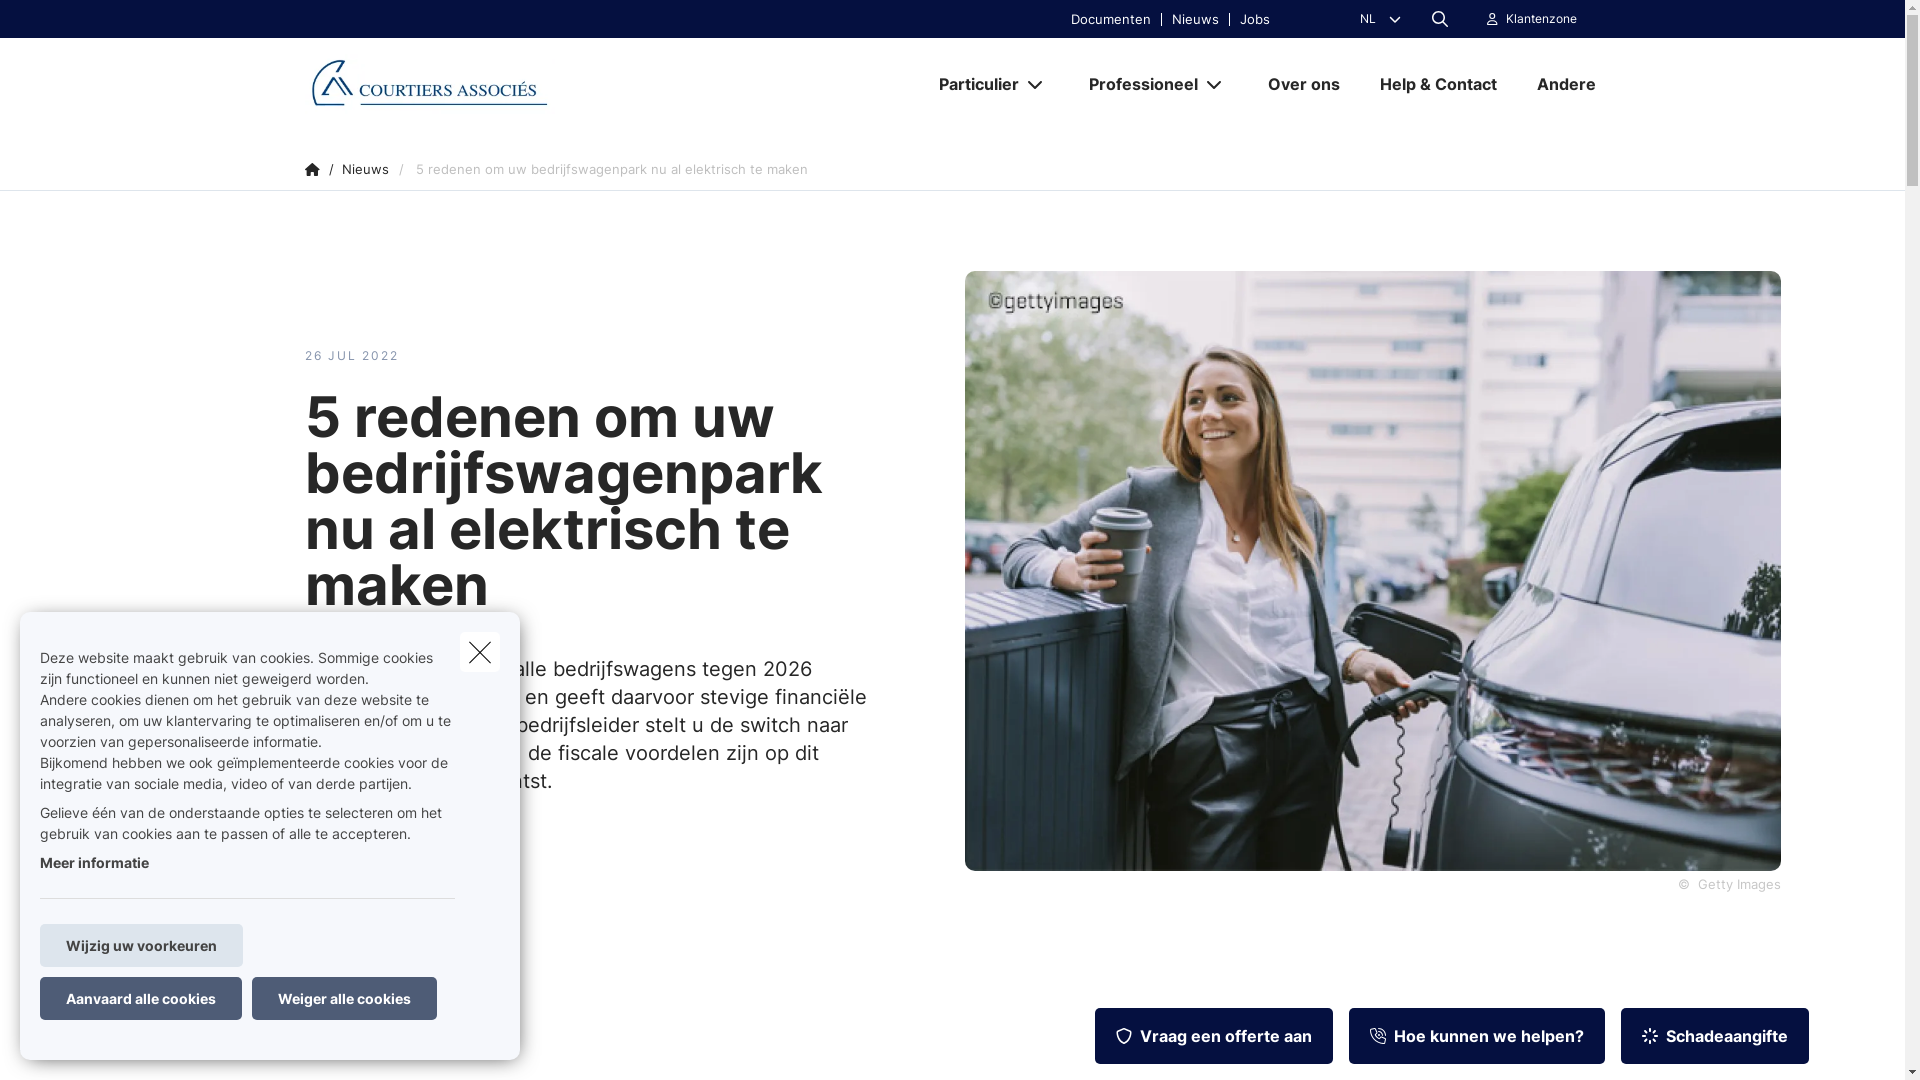 The width and height of the screenshot is (1920, 1080). I want to click on Wijzig uw voorkeuren, so click(142, 946).